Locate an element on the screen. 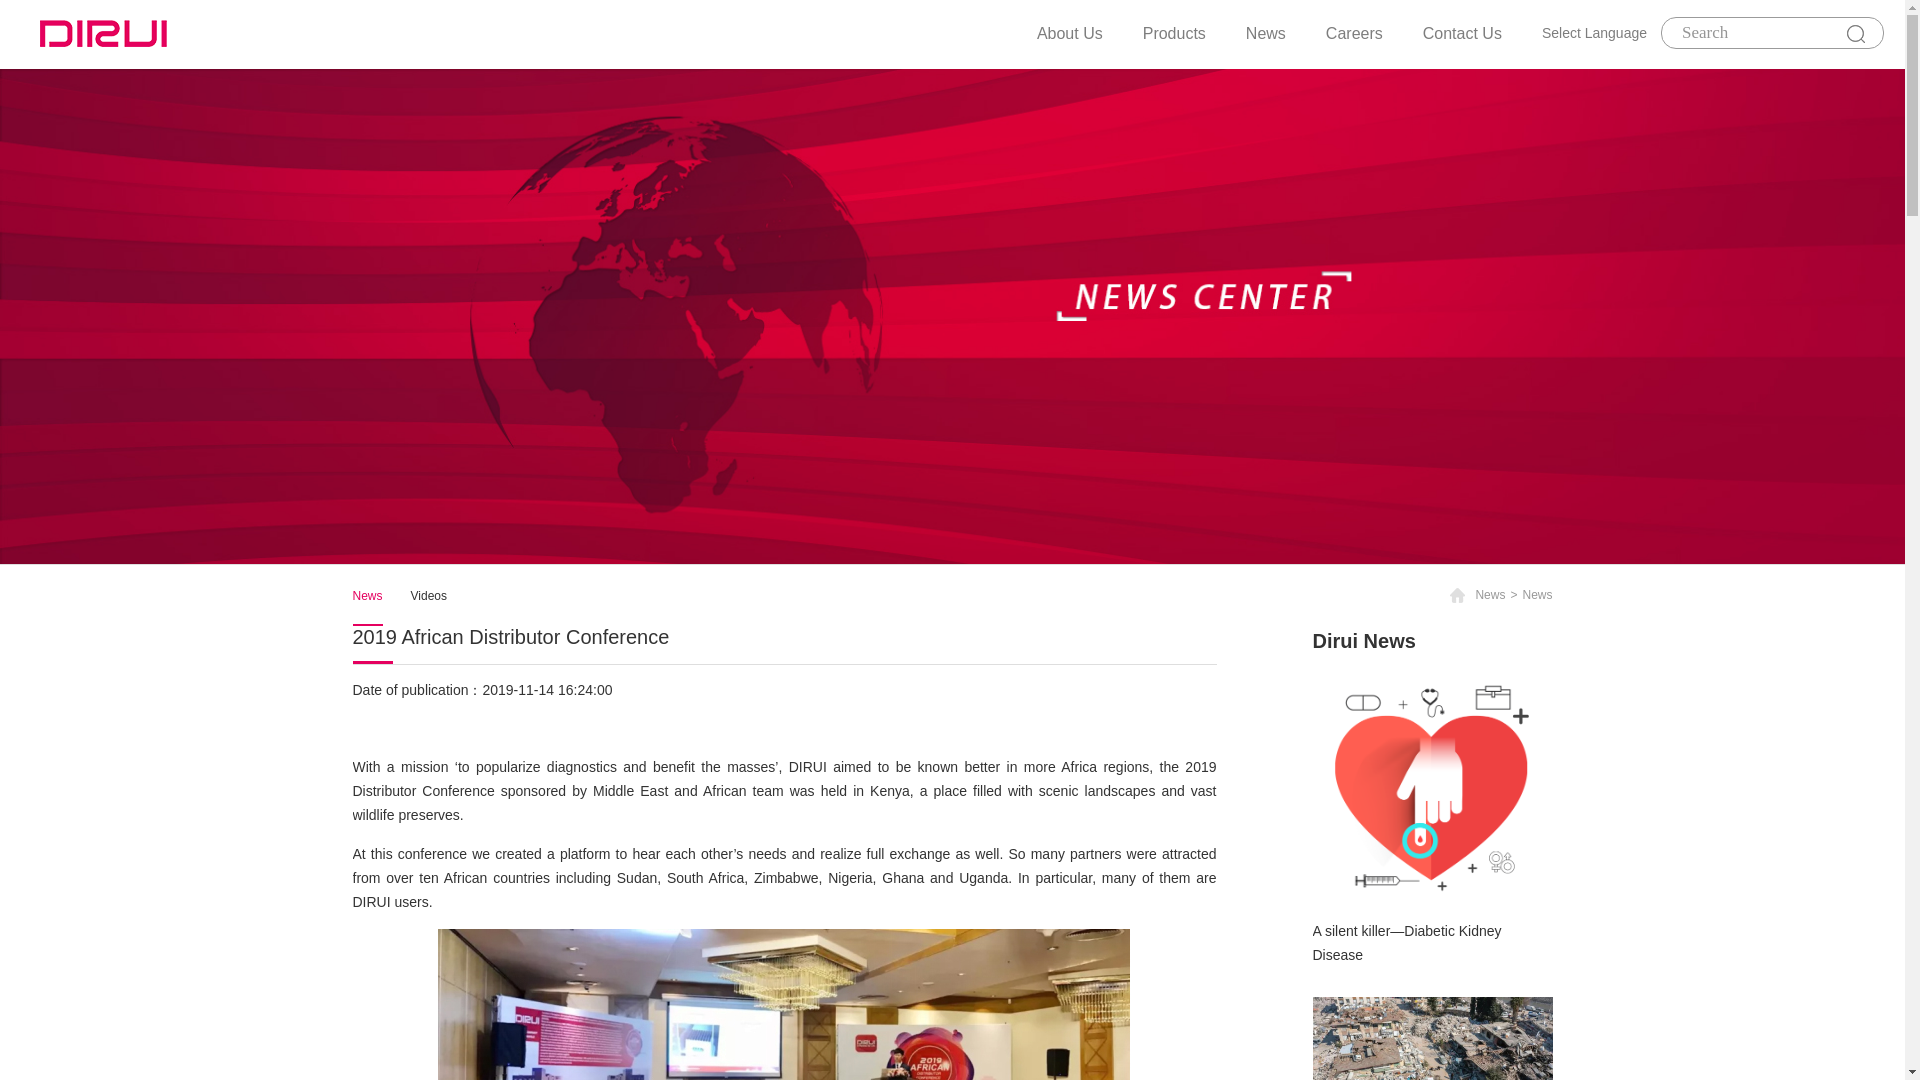  Contact Us is located at coordinates (1462, 33).